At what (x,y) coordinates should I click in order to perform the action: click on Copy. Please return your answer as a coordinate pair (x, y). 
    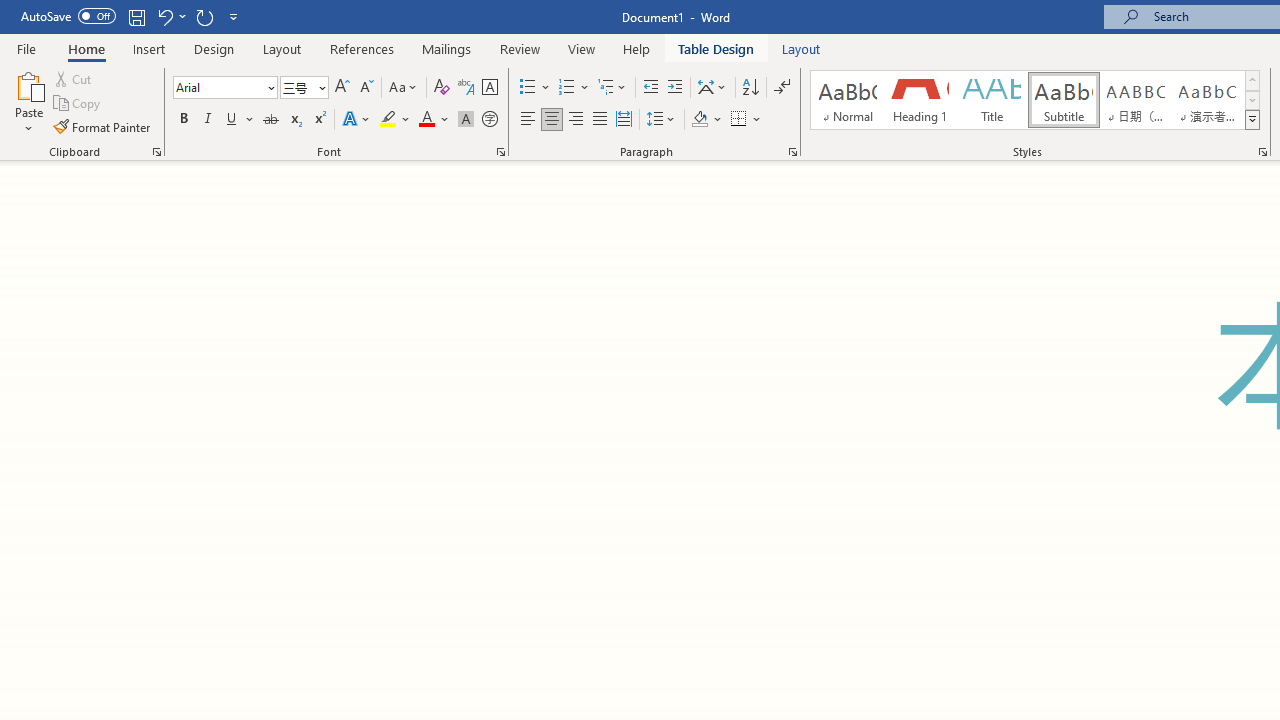
    Looking at the image, I should click on (78, 104).